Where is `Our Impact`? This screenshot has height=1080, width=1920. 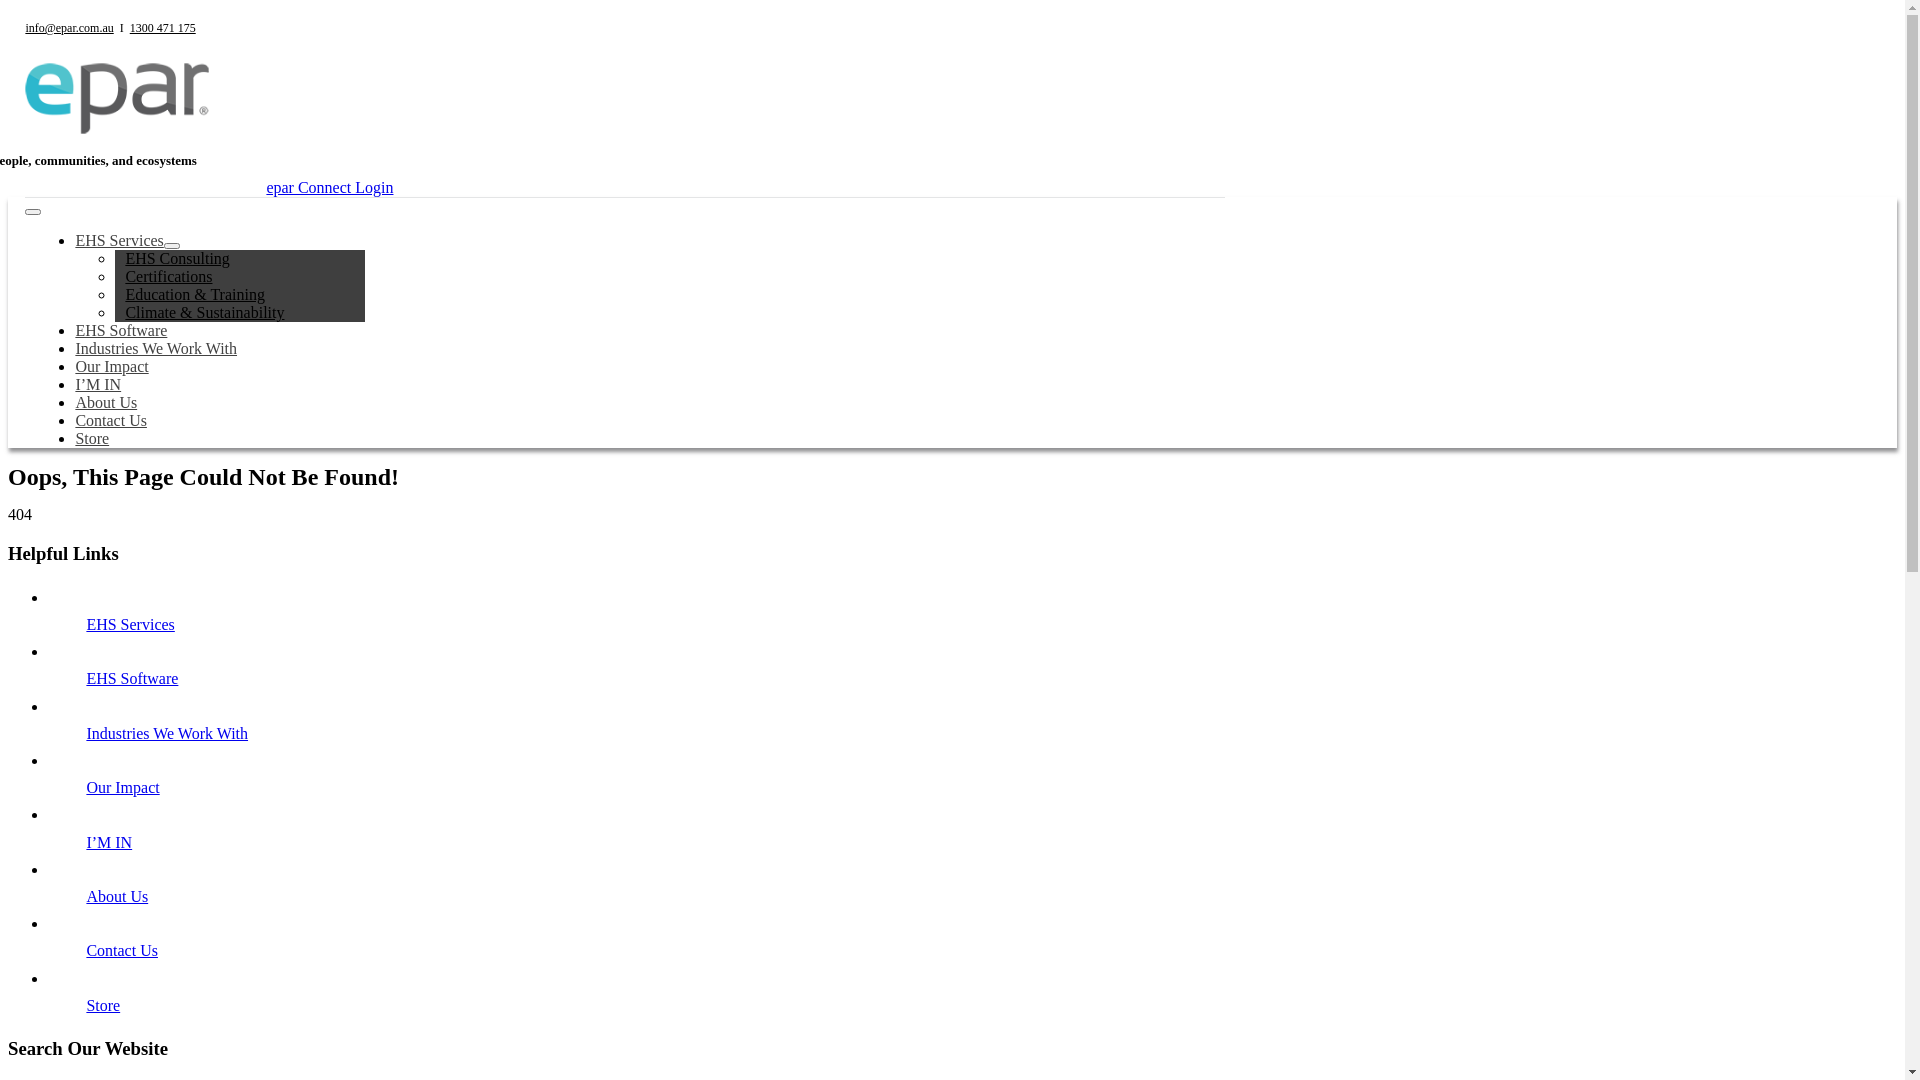
Our Impact is located at coordinates (112, 366).